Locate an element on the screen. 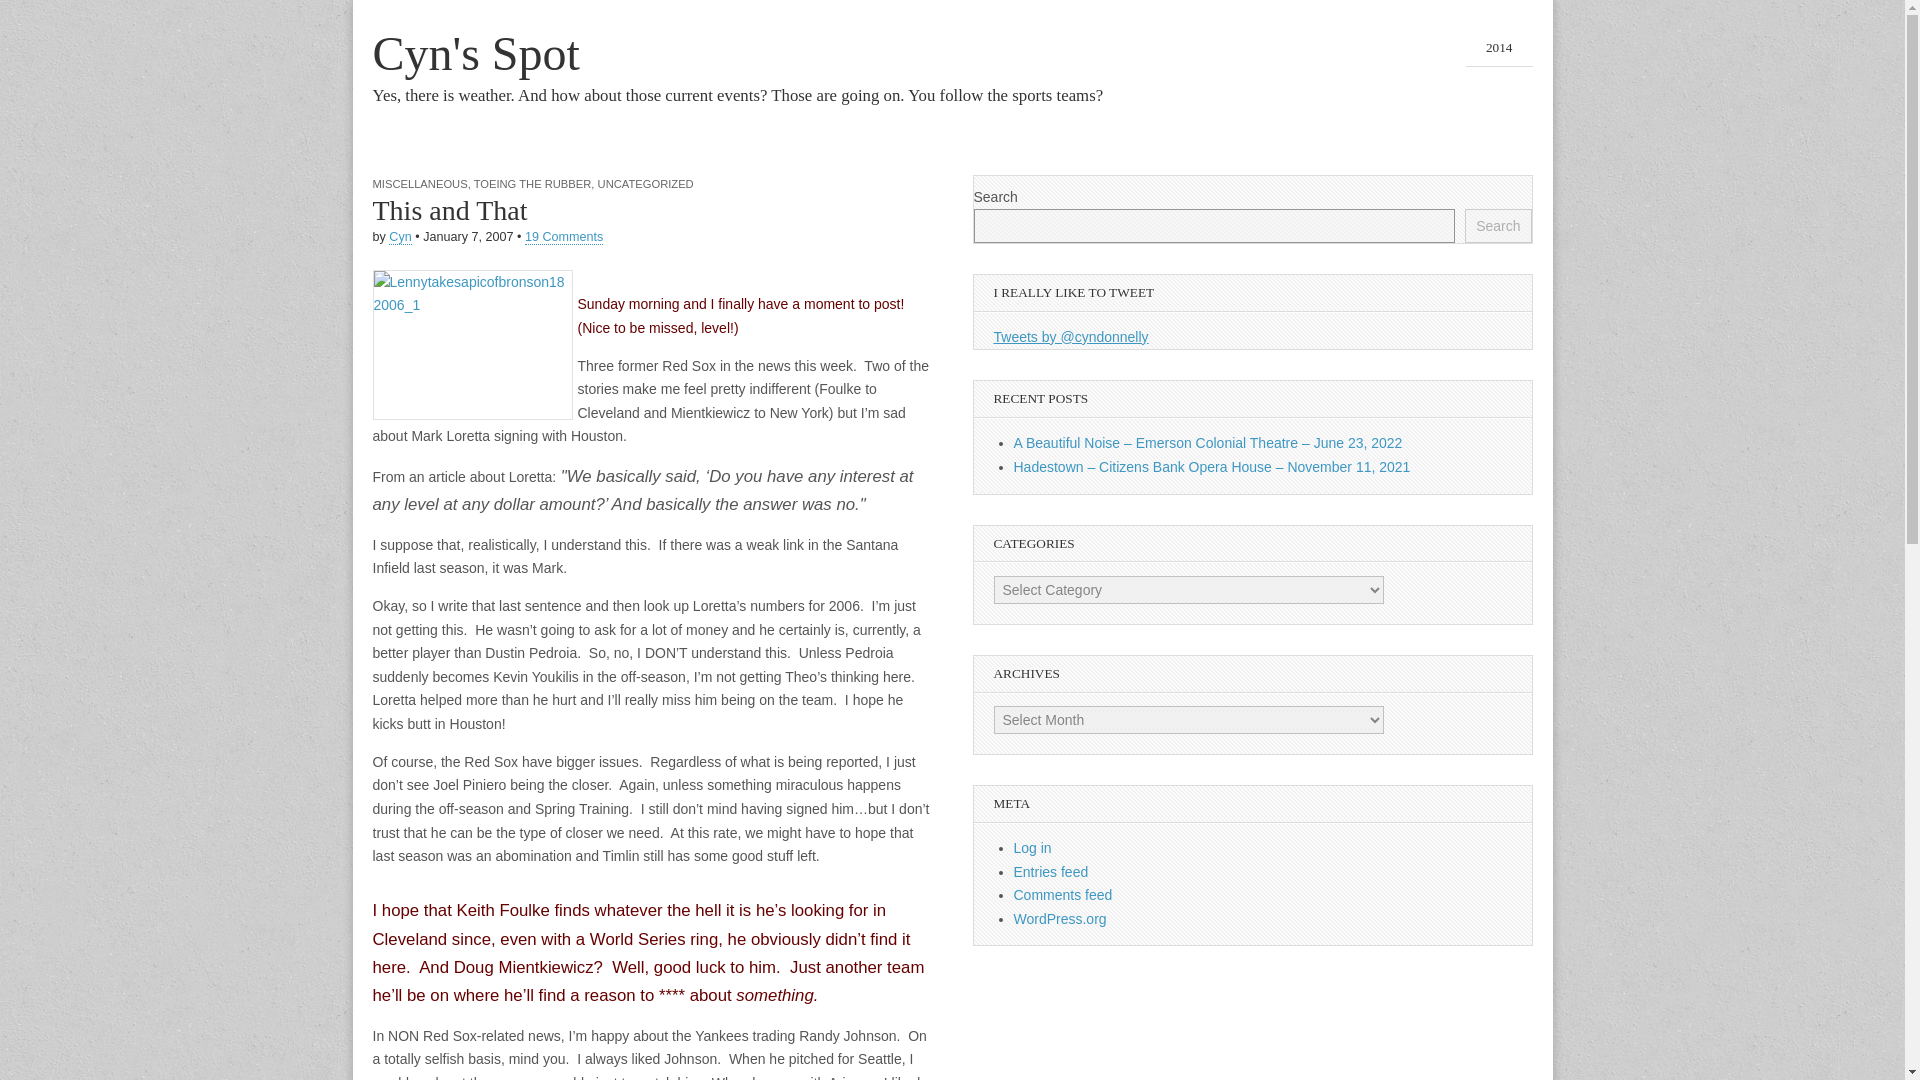 This screenshot has width=1920, height=1080. TOEING THE RUBBER is located at coordinates (532, 184).